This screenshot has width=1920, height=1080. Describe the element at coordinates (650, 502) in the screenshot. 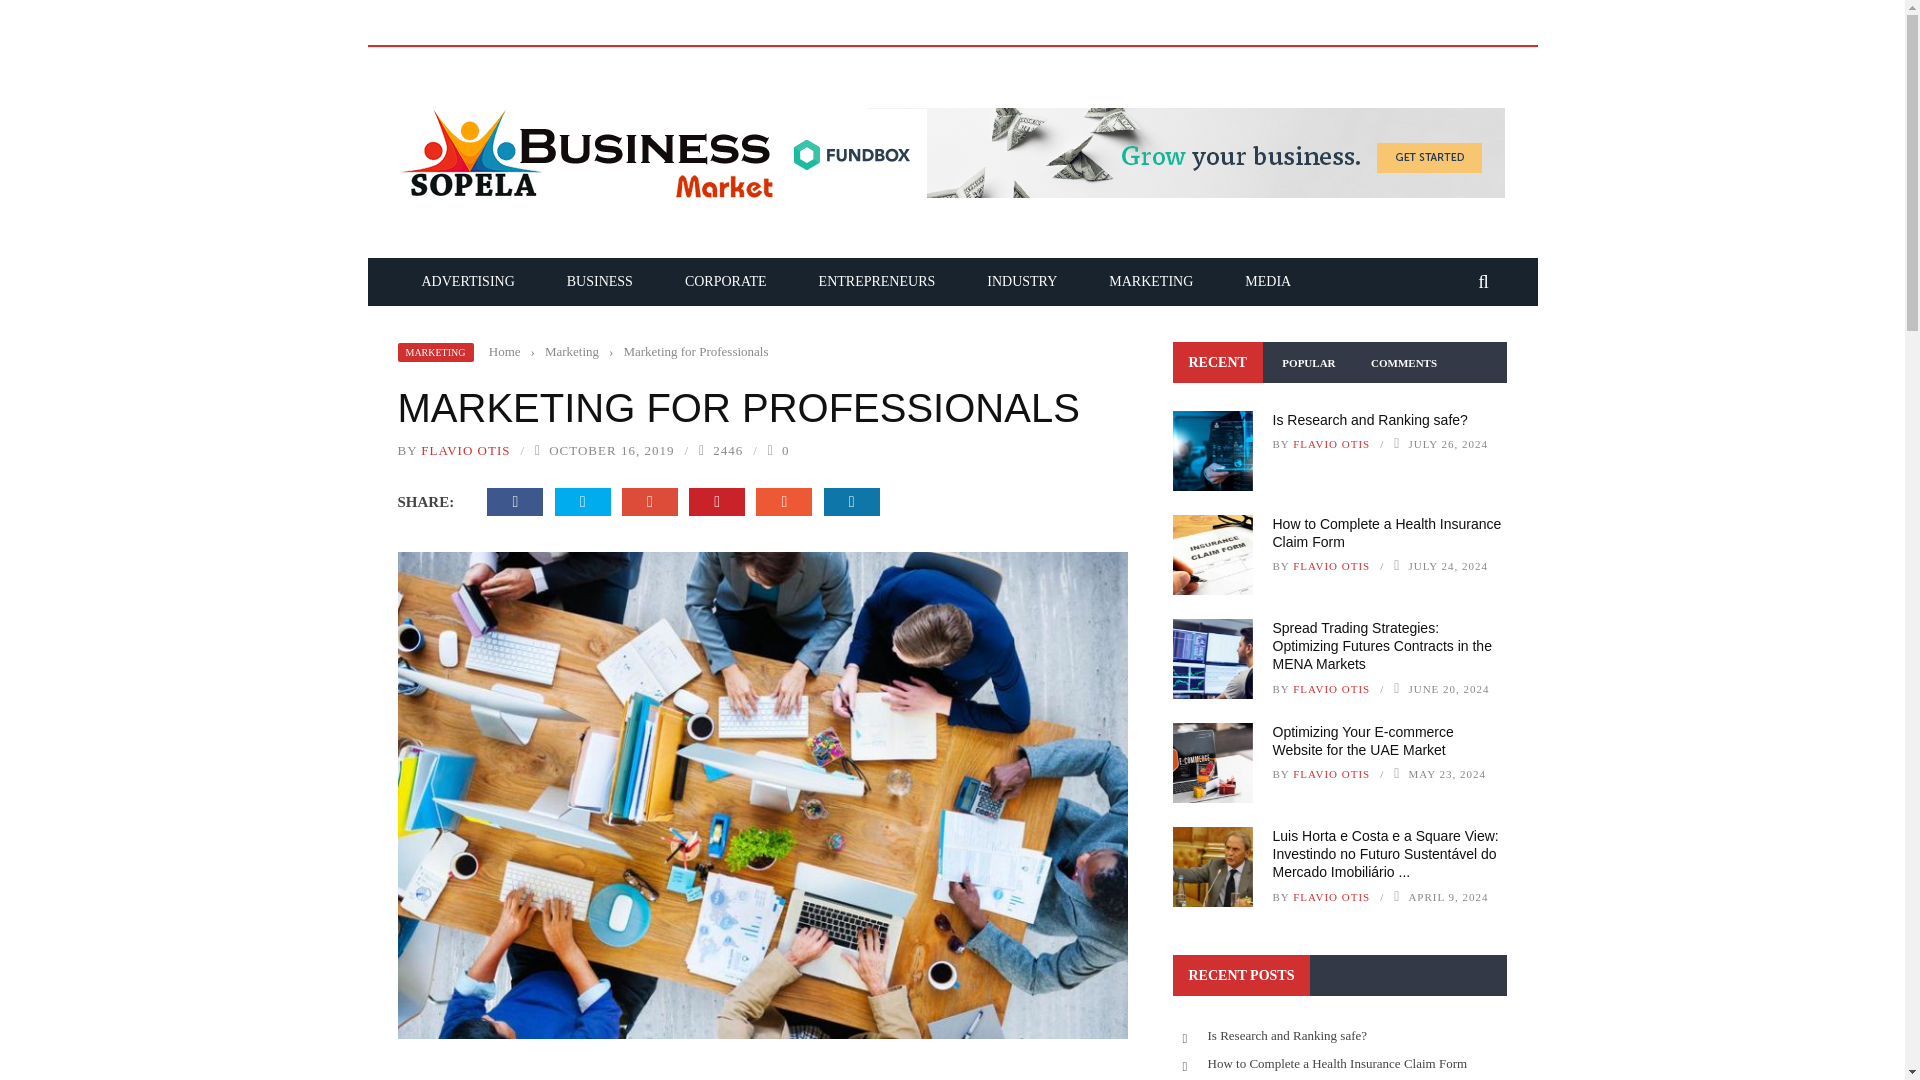

I see `Google Plus` at that location.